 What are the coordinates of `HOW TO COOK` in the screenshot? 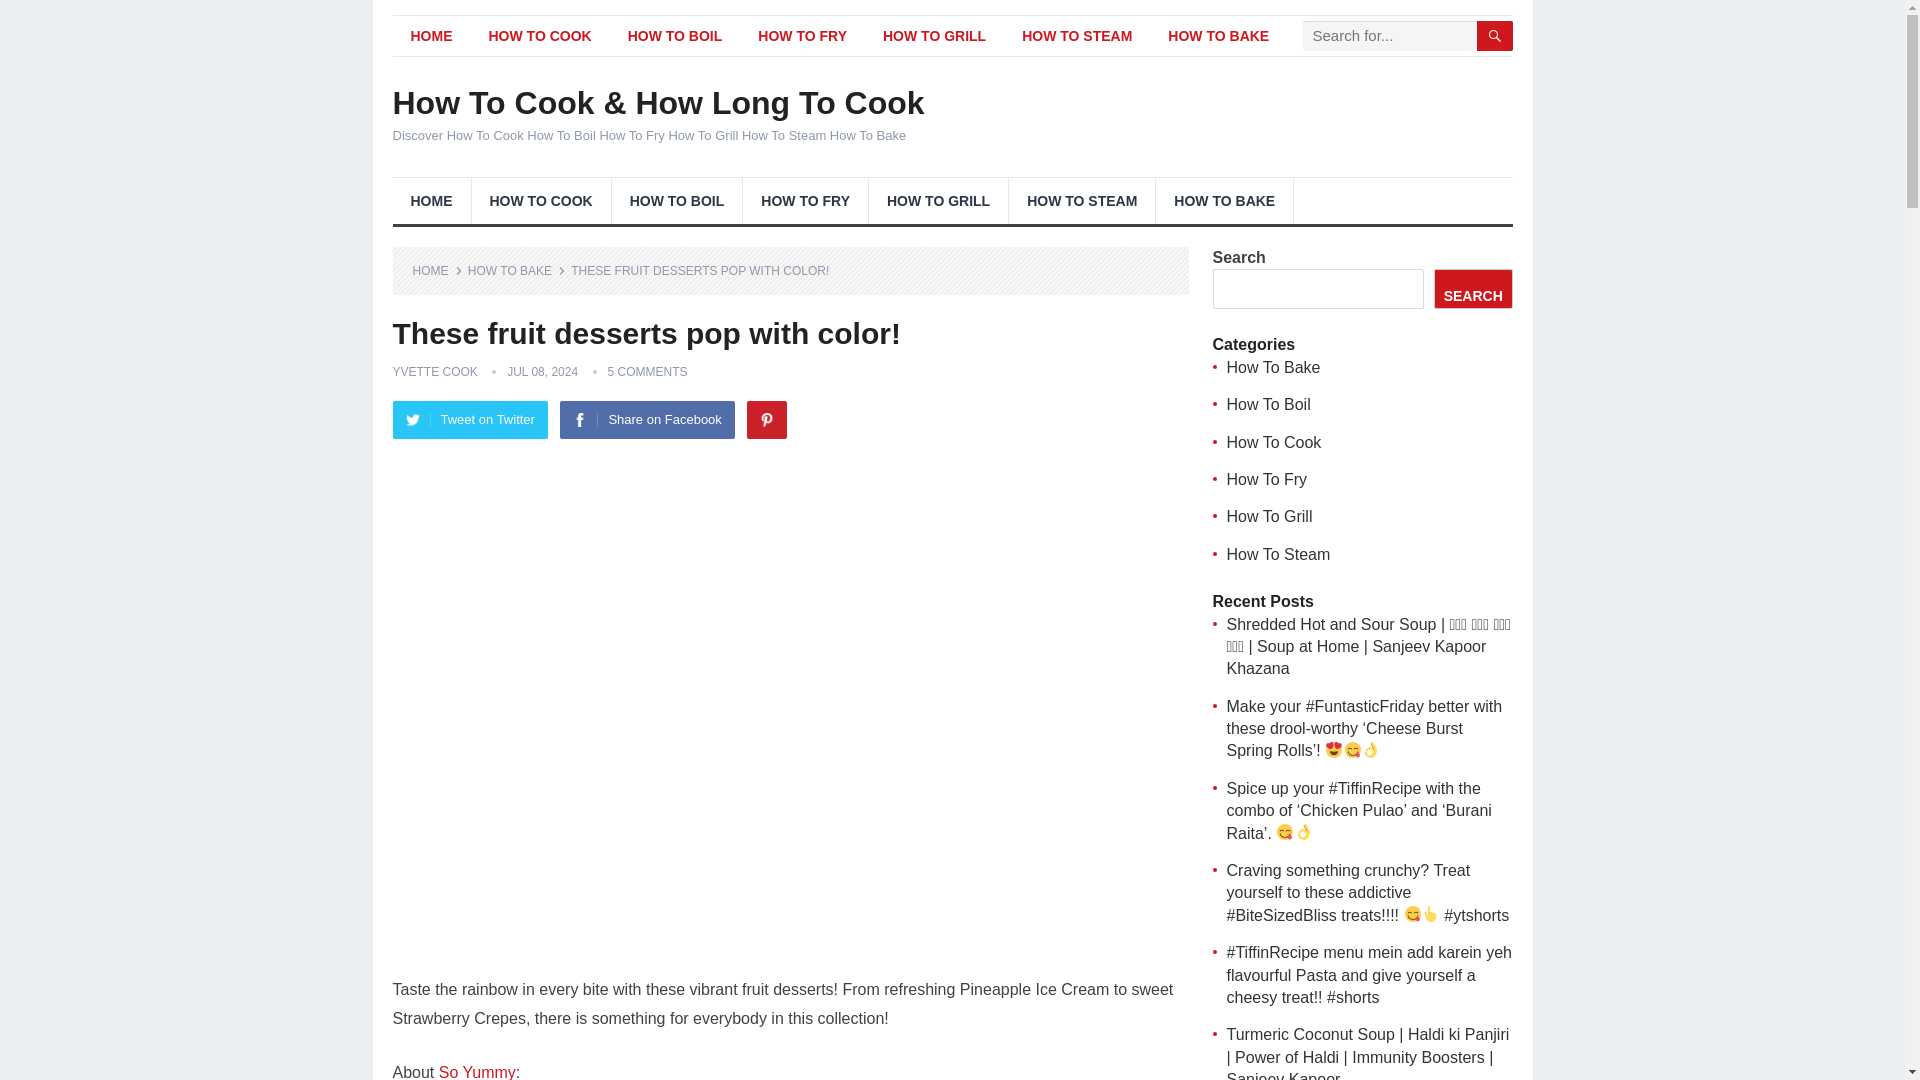 It's located at (539, 36).